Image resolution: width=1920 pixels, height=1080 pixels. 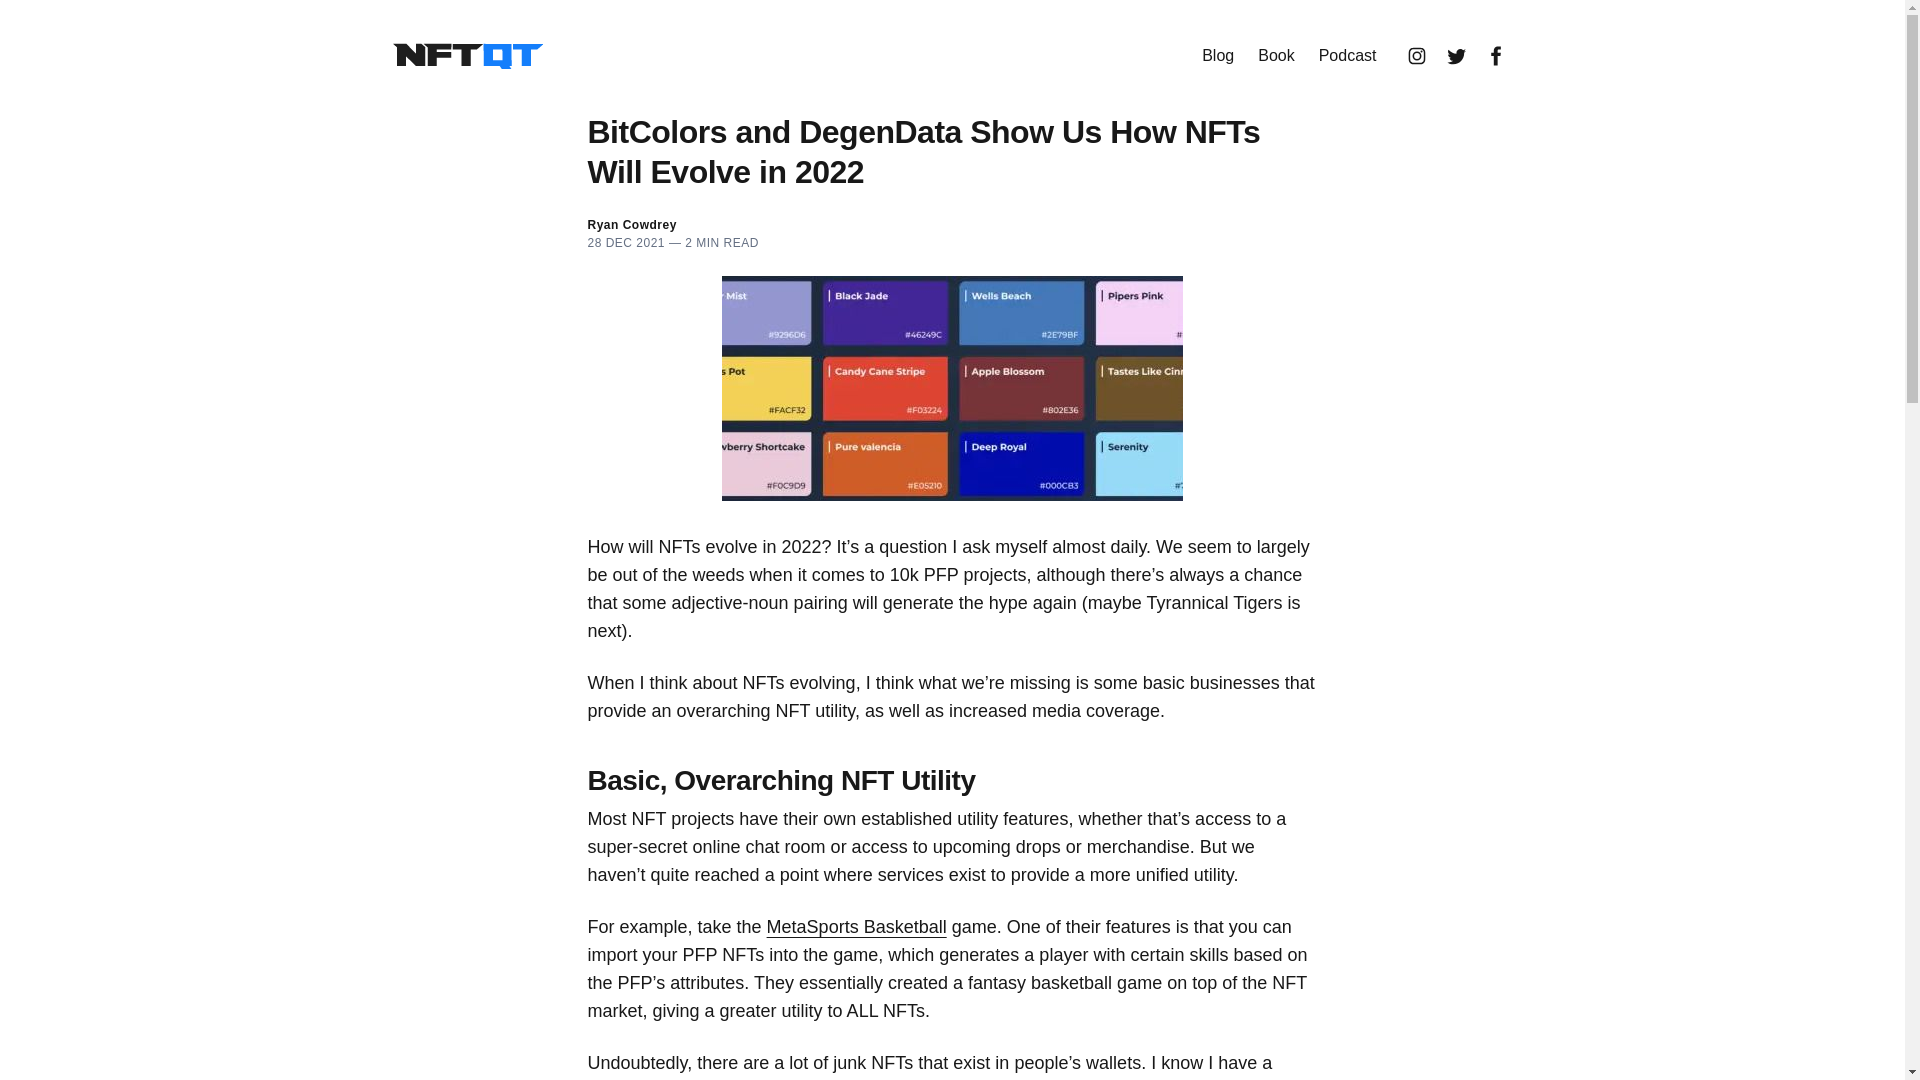 I want to click on Podcast, so click(x=1348, y=56).